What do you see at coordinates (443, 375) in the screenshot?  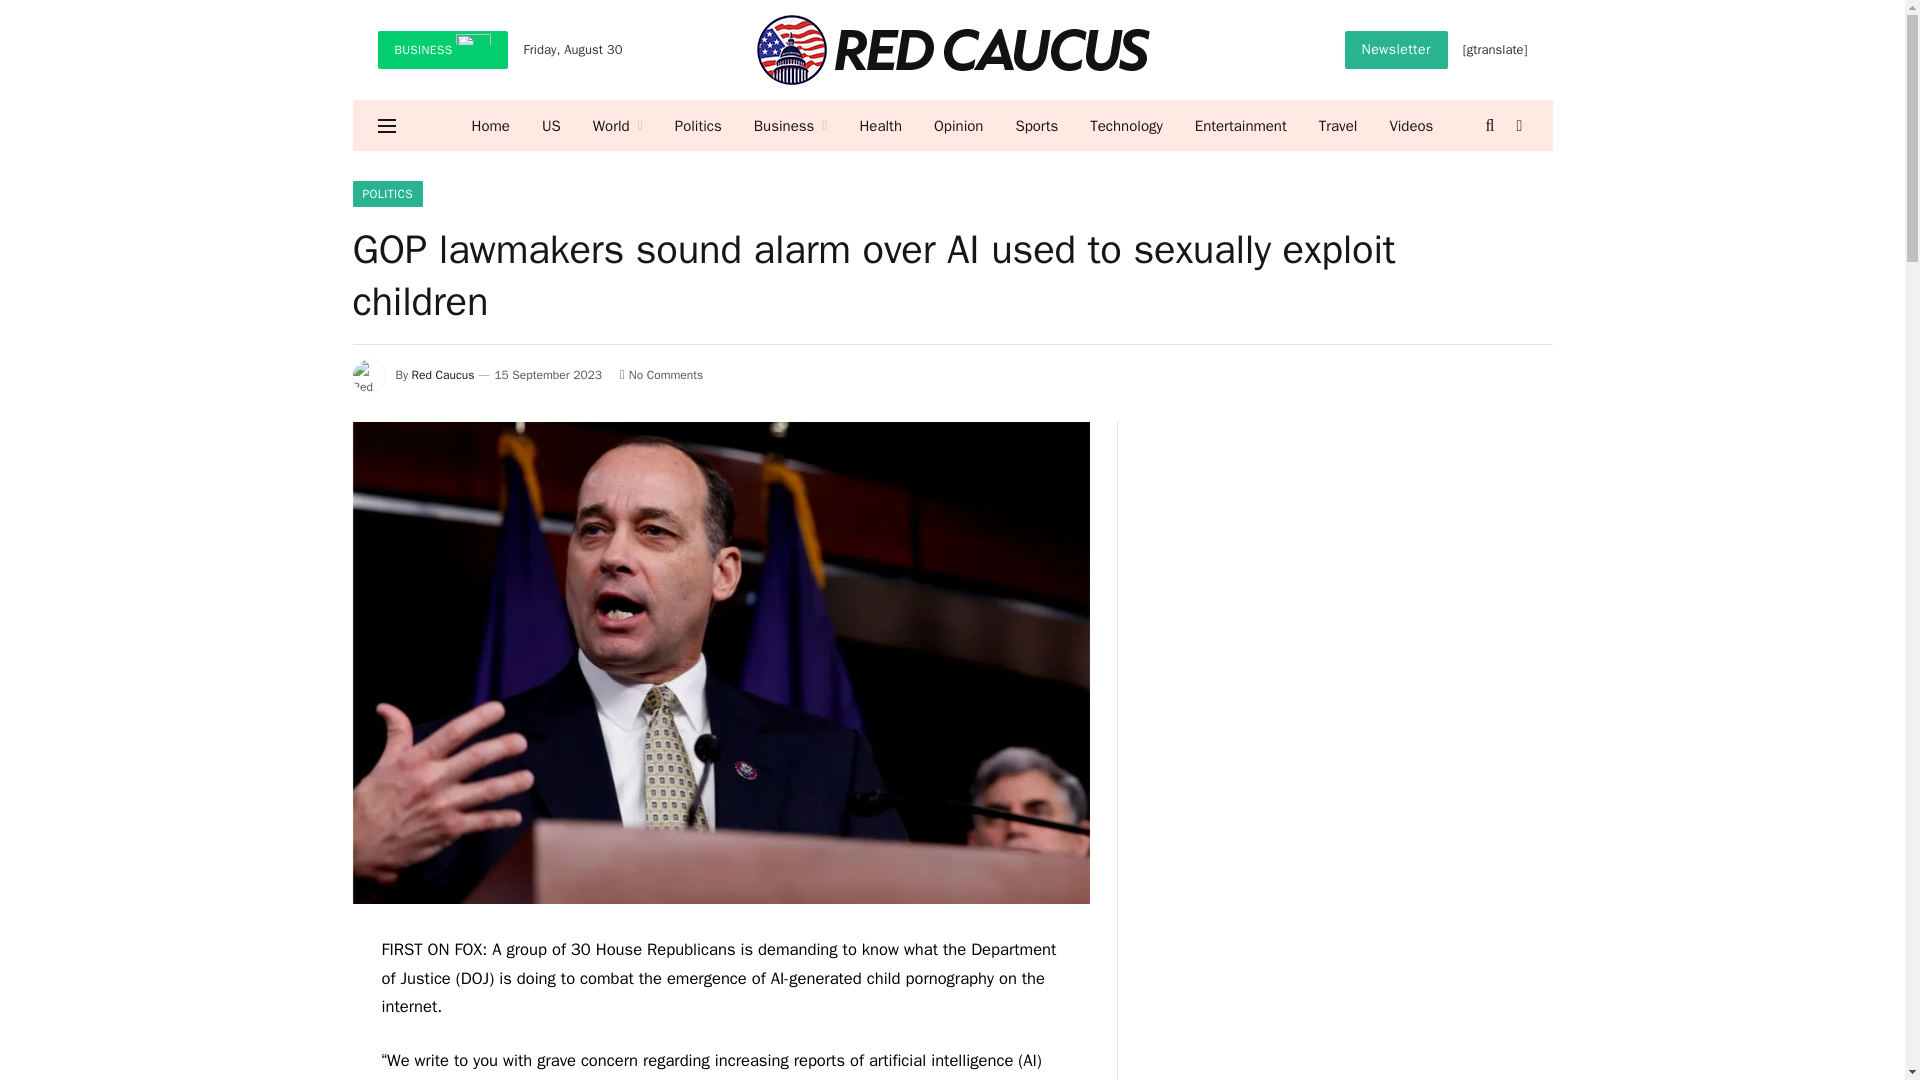 I see `Posts by Red Caucus` at bounding box center [443, 375].